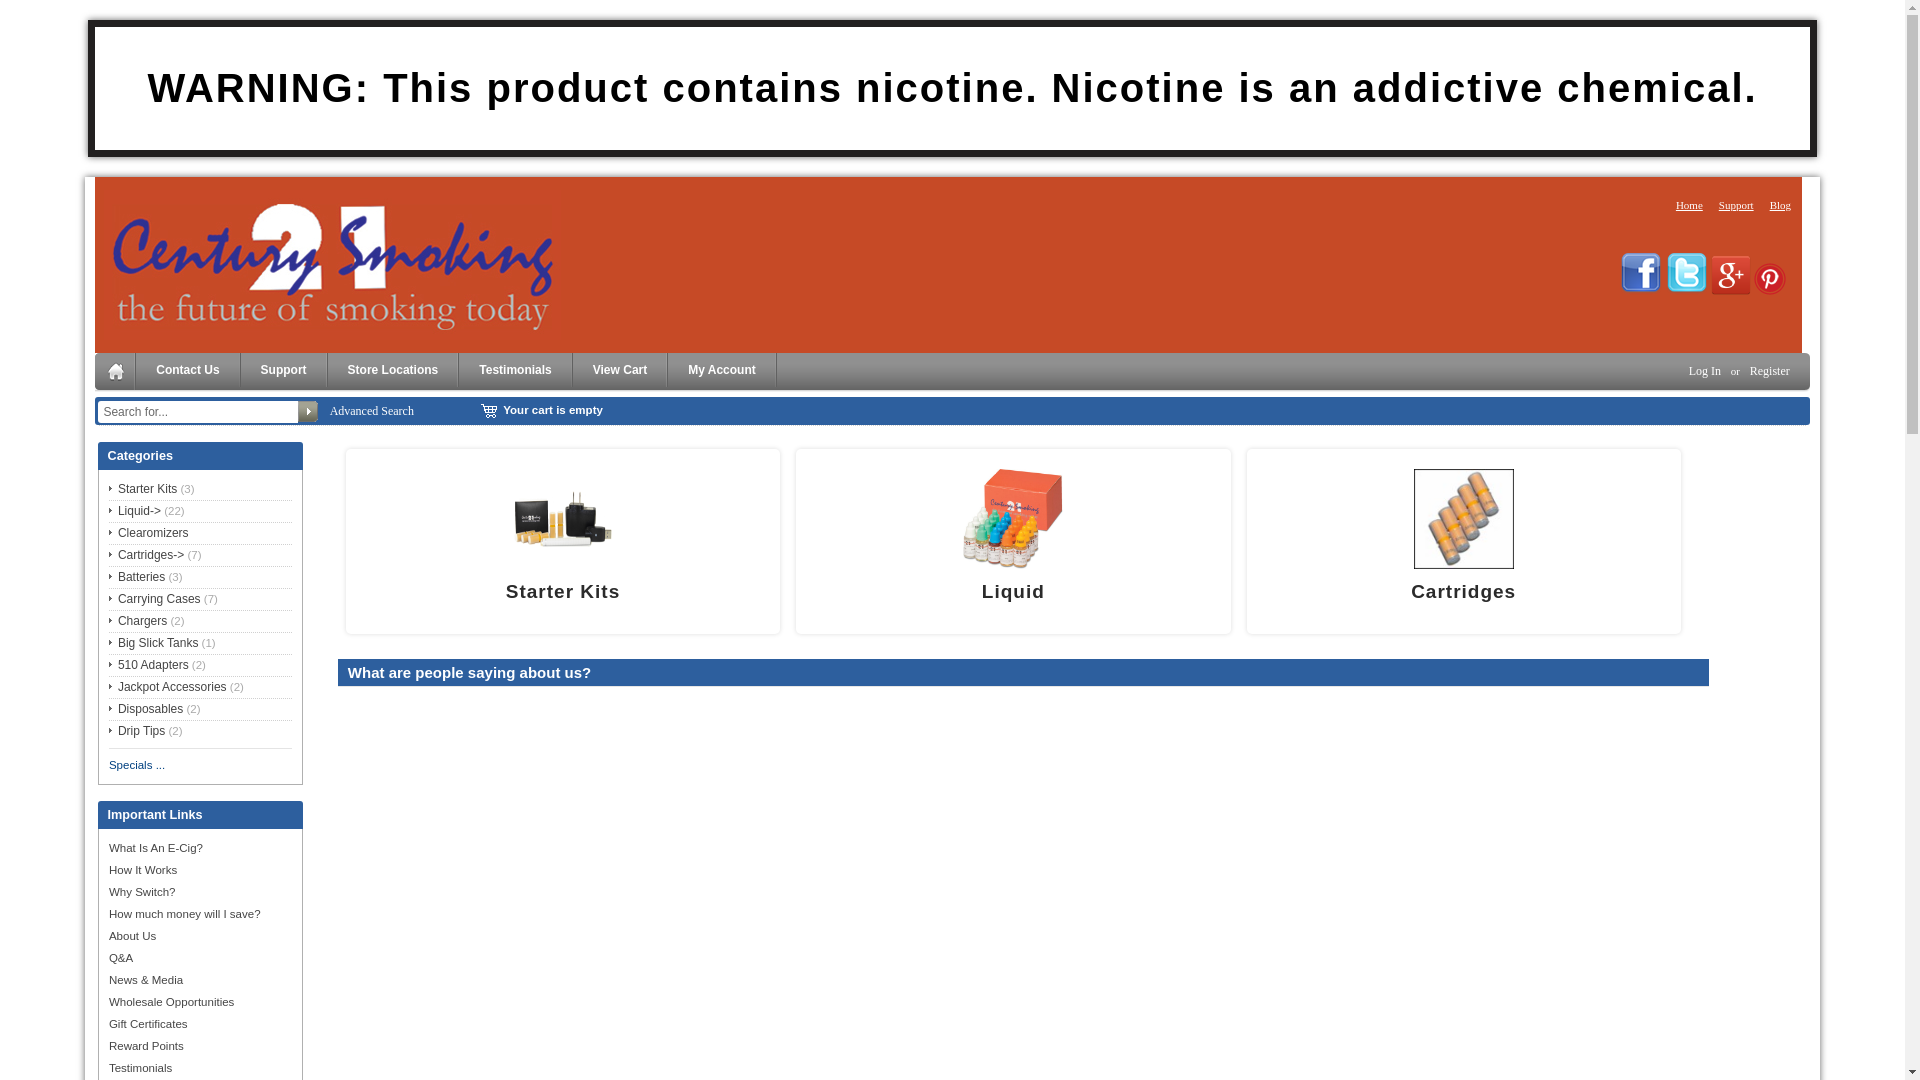  What do you see at coordinates (1736, 205) in the screenshot?
I see `Support` at bounding box center [1736, 205].